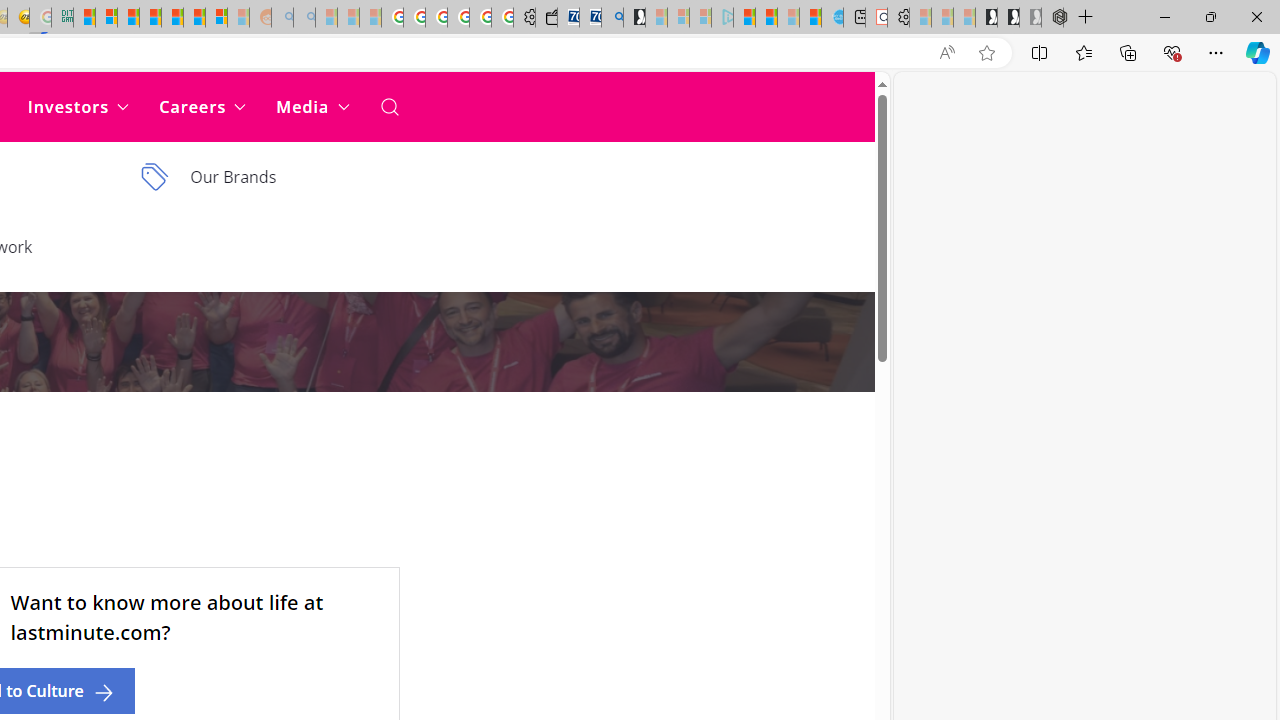  I want to click on Nordace - Nordace Siena Is Not An Ordinary Backpack, so click(1052, 18).